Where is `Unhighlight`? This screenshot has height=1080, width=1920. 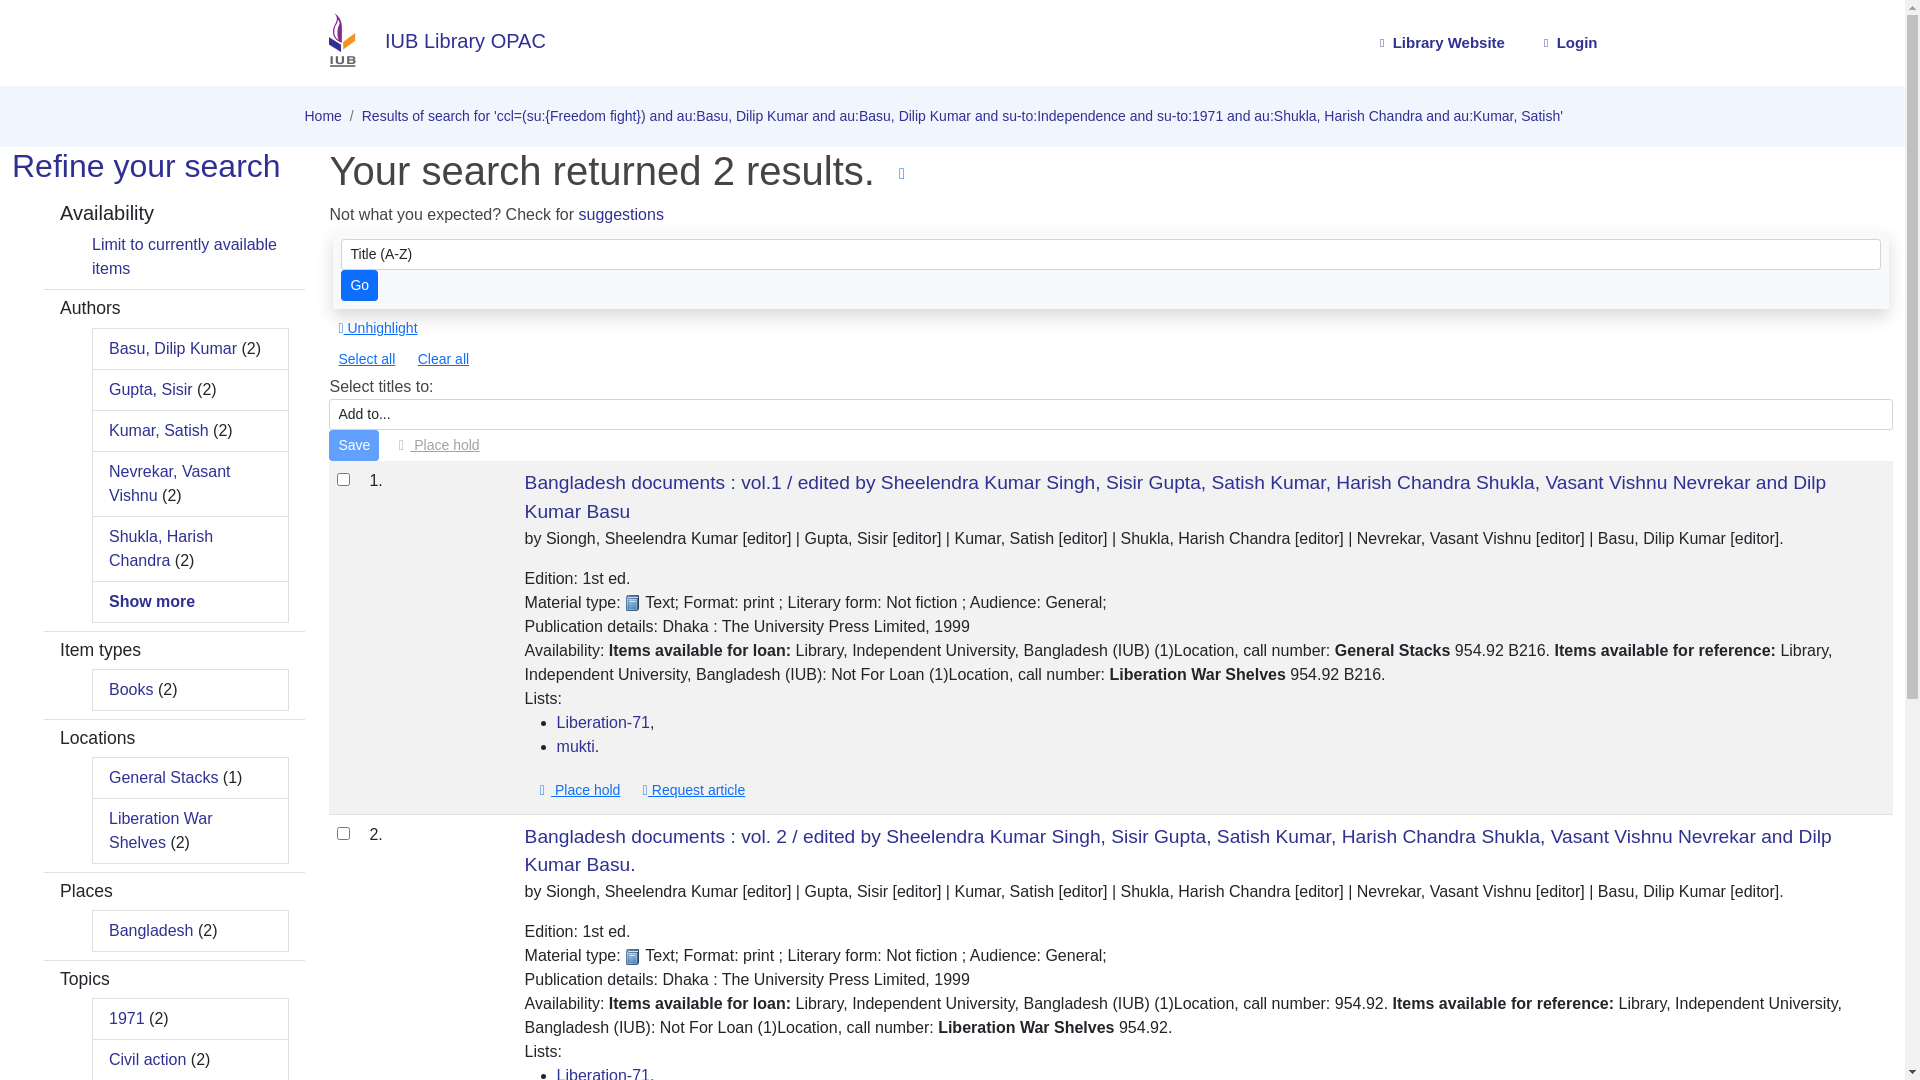
Unhighlight is located at coordinates (378, 328).